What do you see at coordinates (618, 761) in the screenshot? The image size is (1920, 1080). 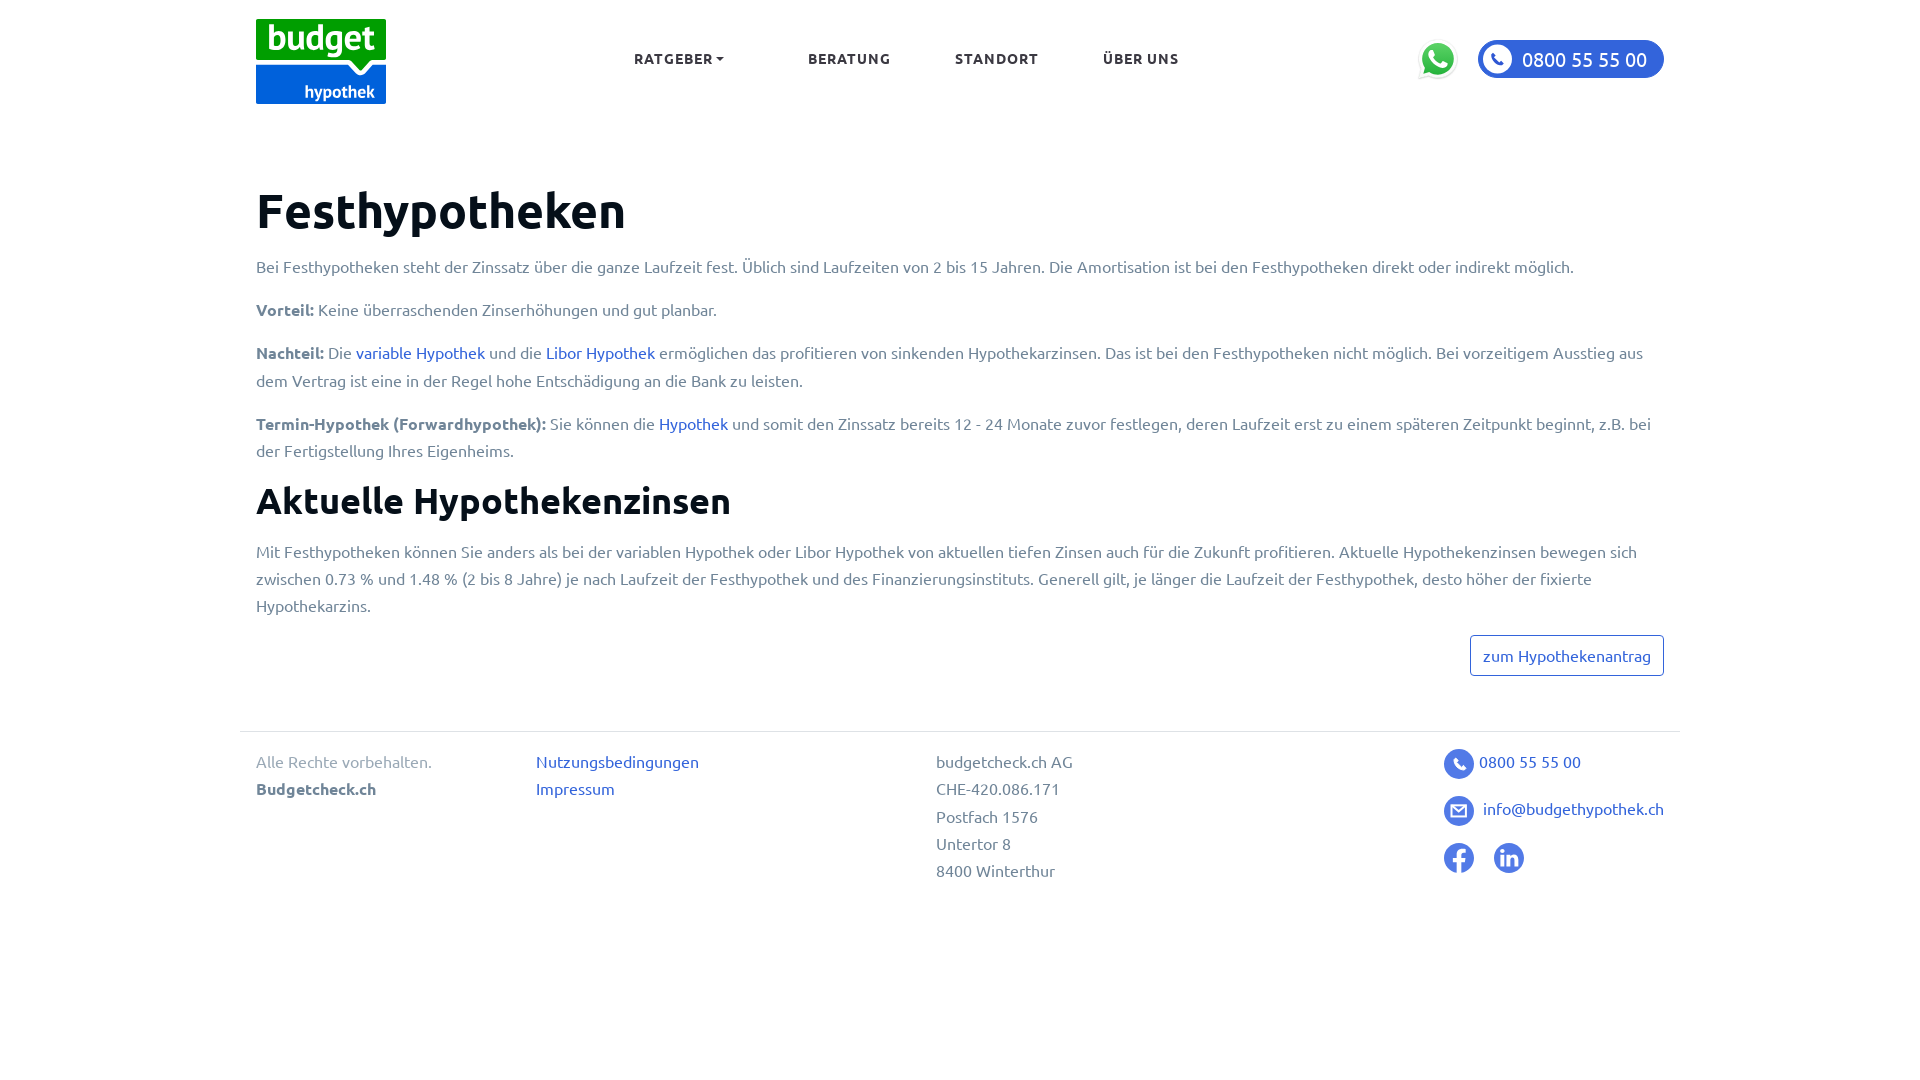 I see `Nutzungsbedingungen` at bounding box center [618, 761].